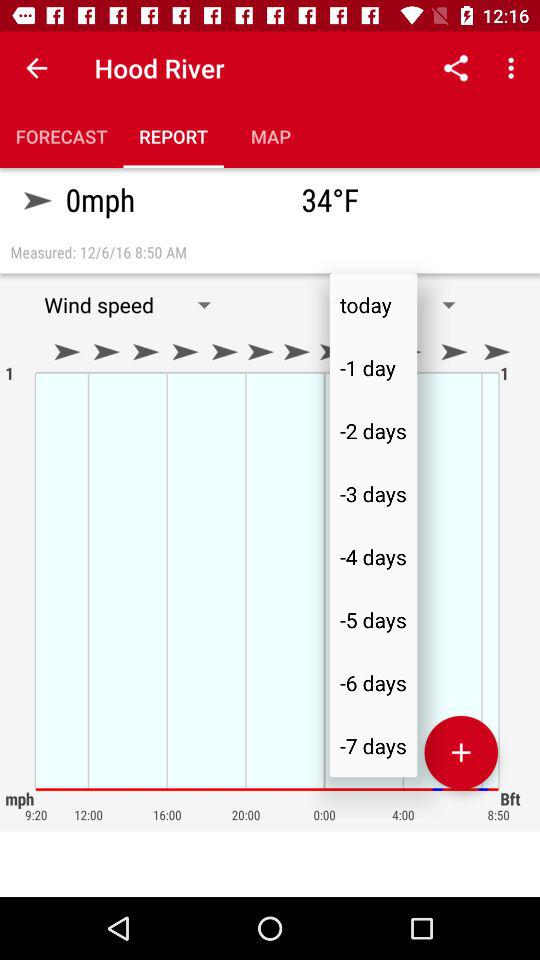 Image resolution: width=540 pixels, height=960 pixels. Describe the element at coordinates (461, 752) in the screenshot. I see `add icon` at that location.